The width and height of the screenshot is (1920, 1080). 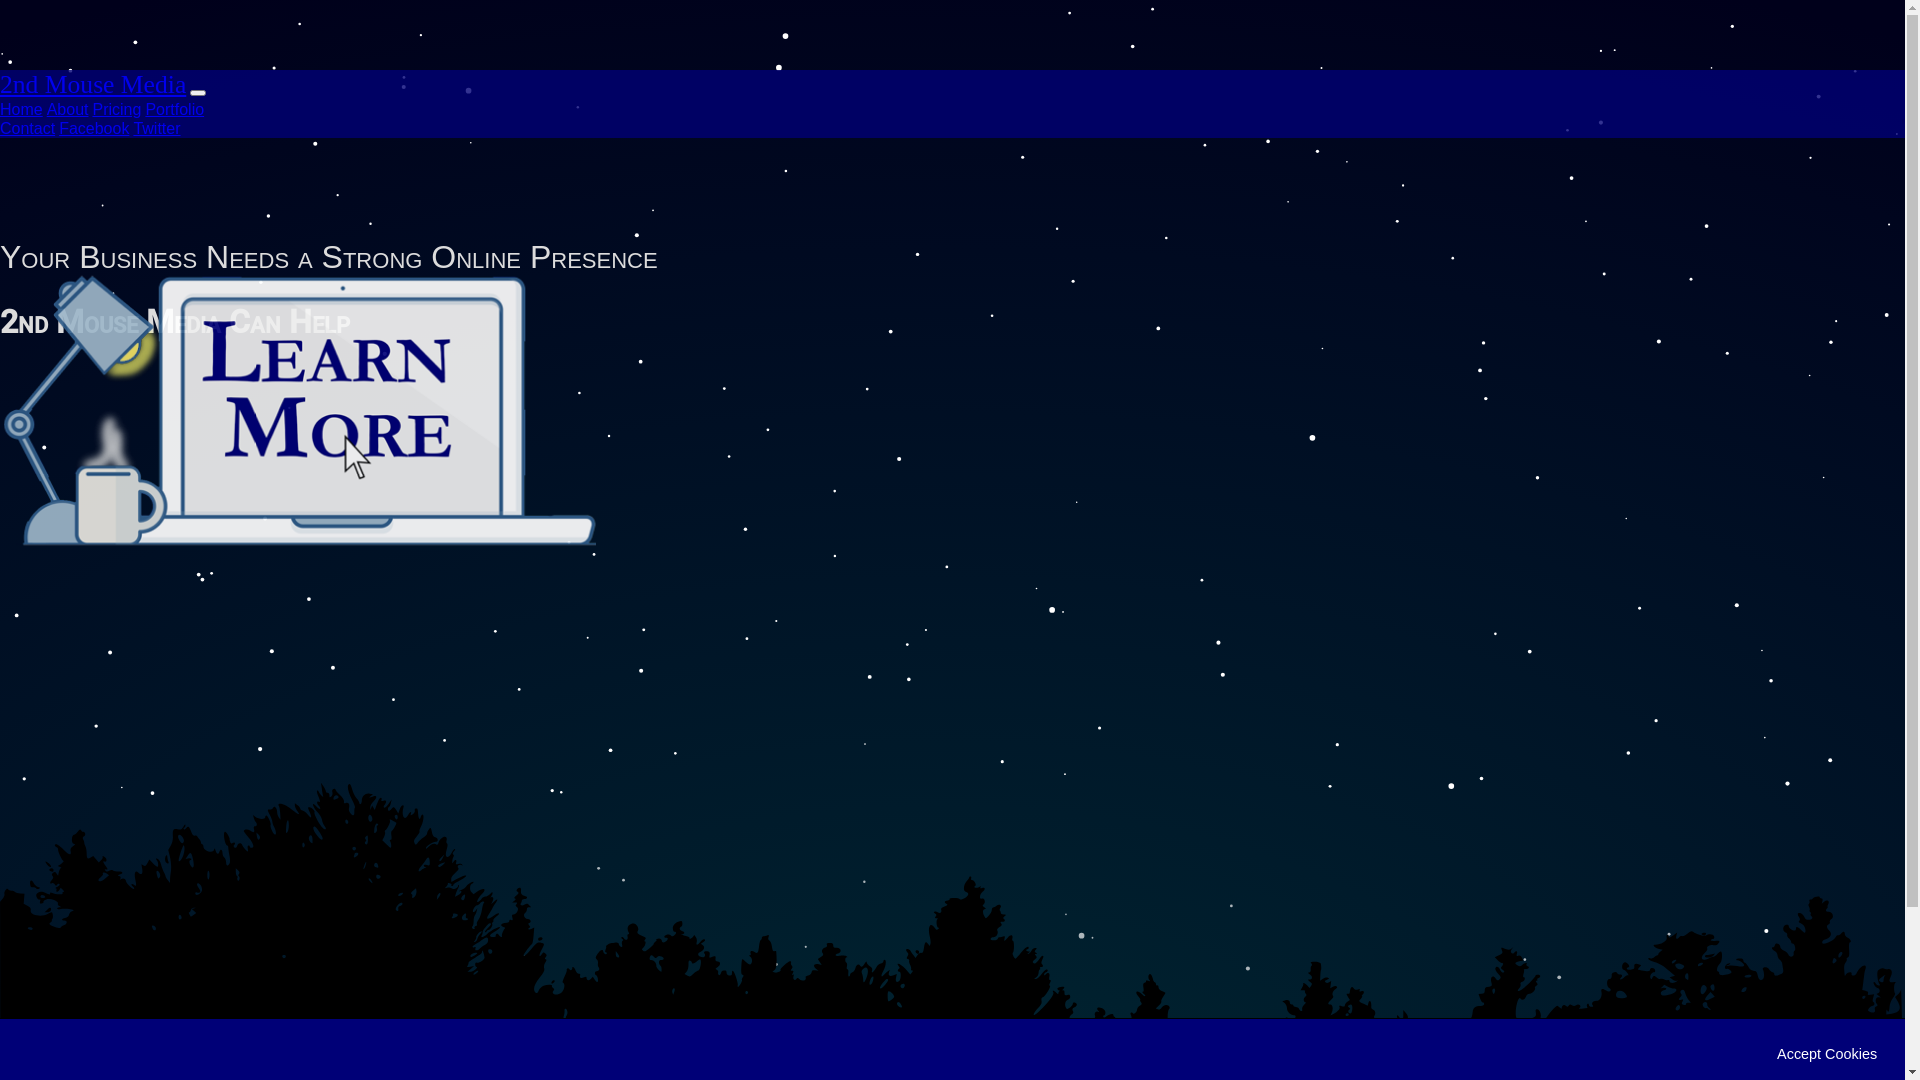 I want to click on About, so click(x=68, y=110).